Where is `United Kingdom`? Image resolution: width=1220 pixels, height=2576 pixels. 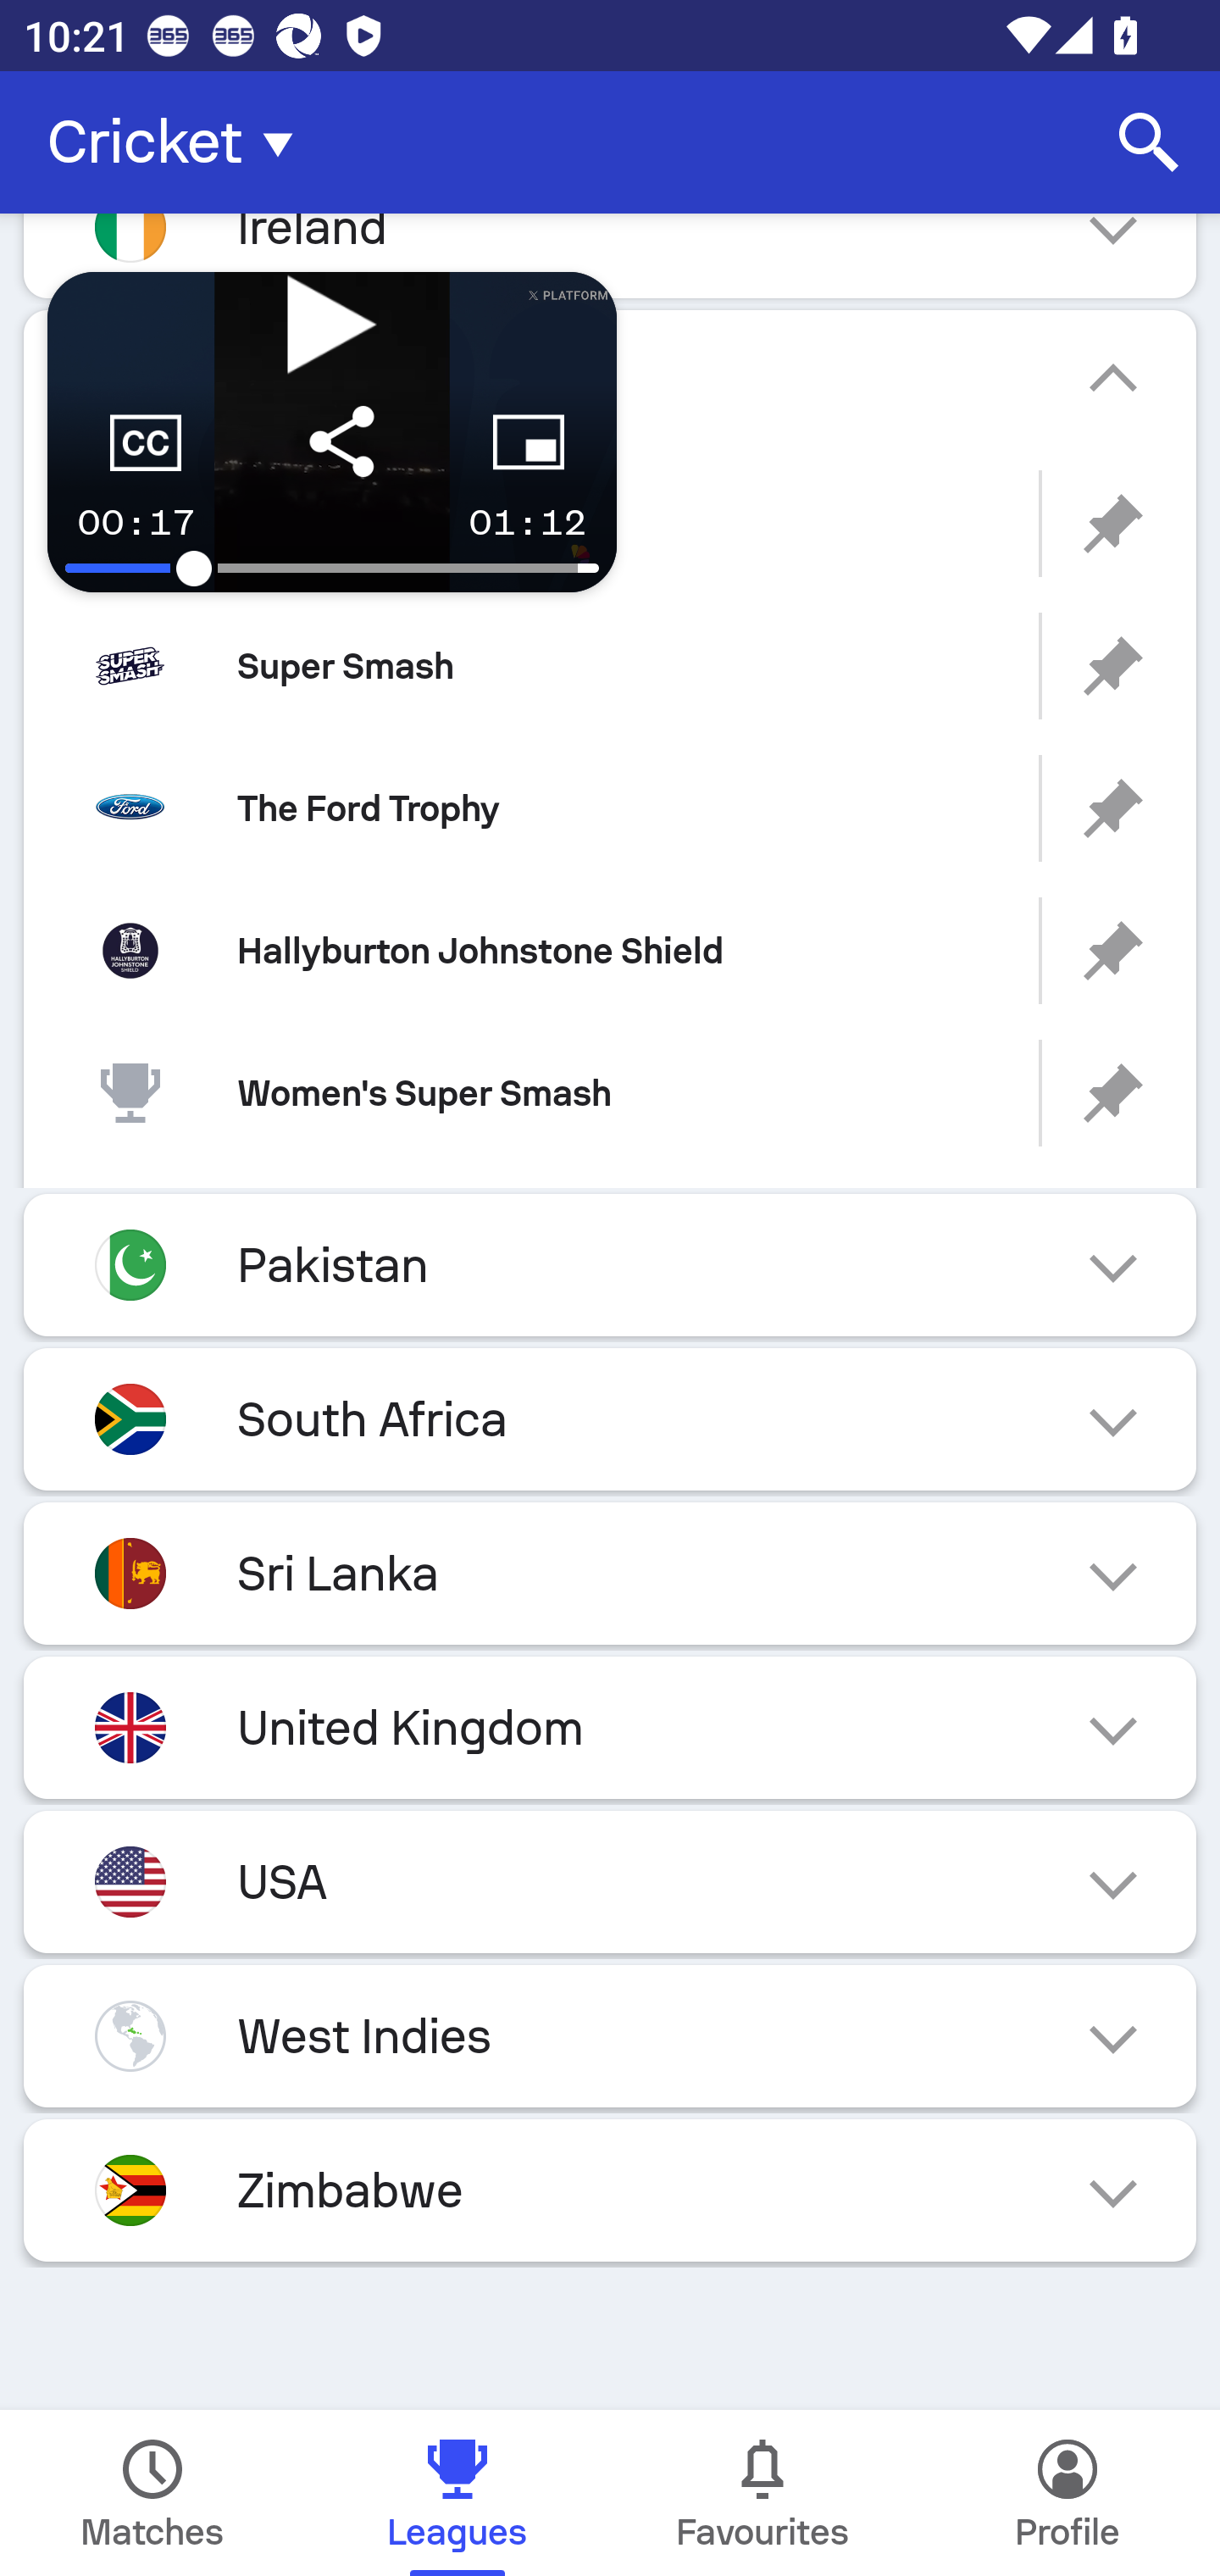
United Kingdom is located at coordinates (610, 1727).